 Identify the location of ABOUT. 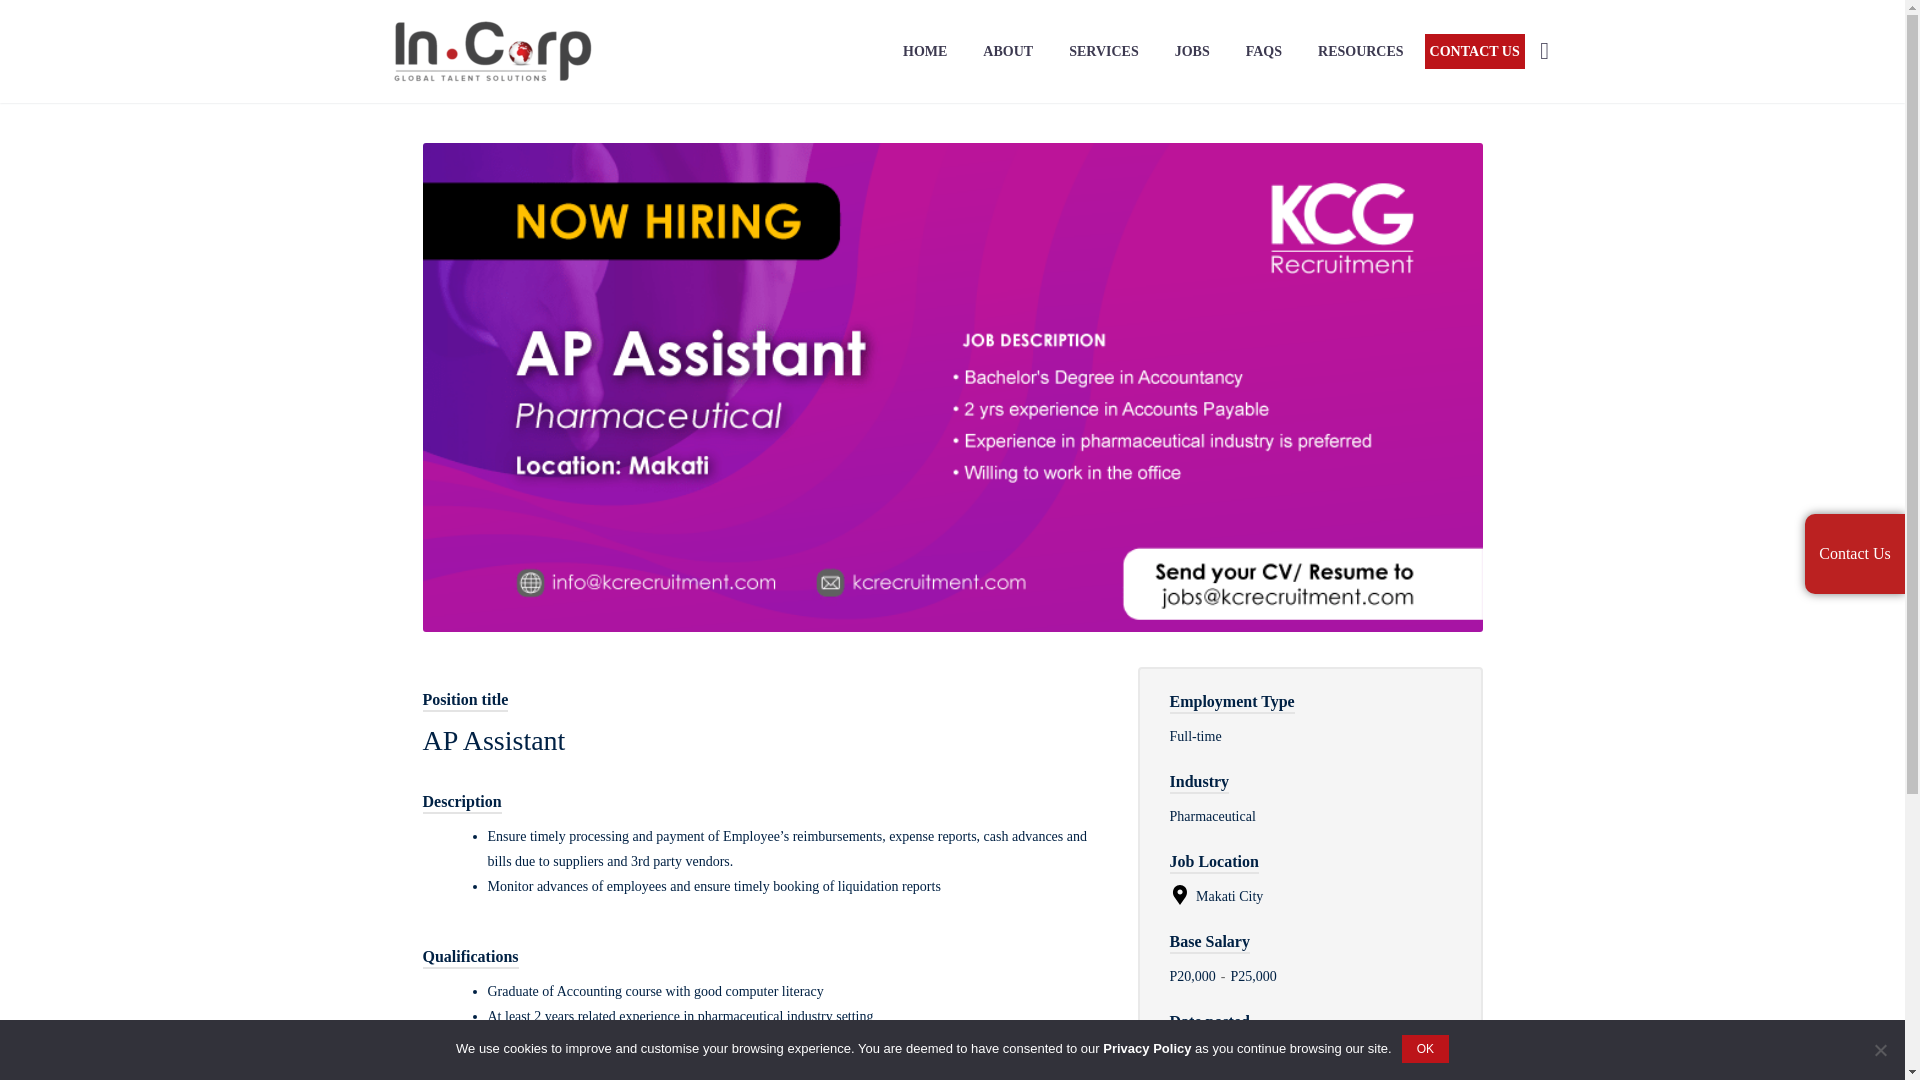
(1008, 50).